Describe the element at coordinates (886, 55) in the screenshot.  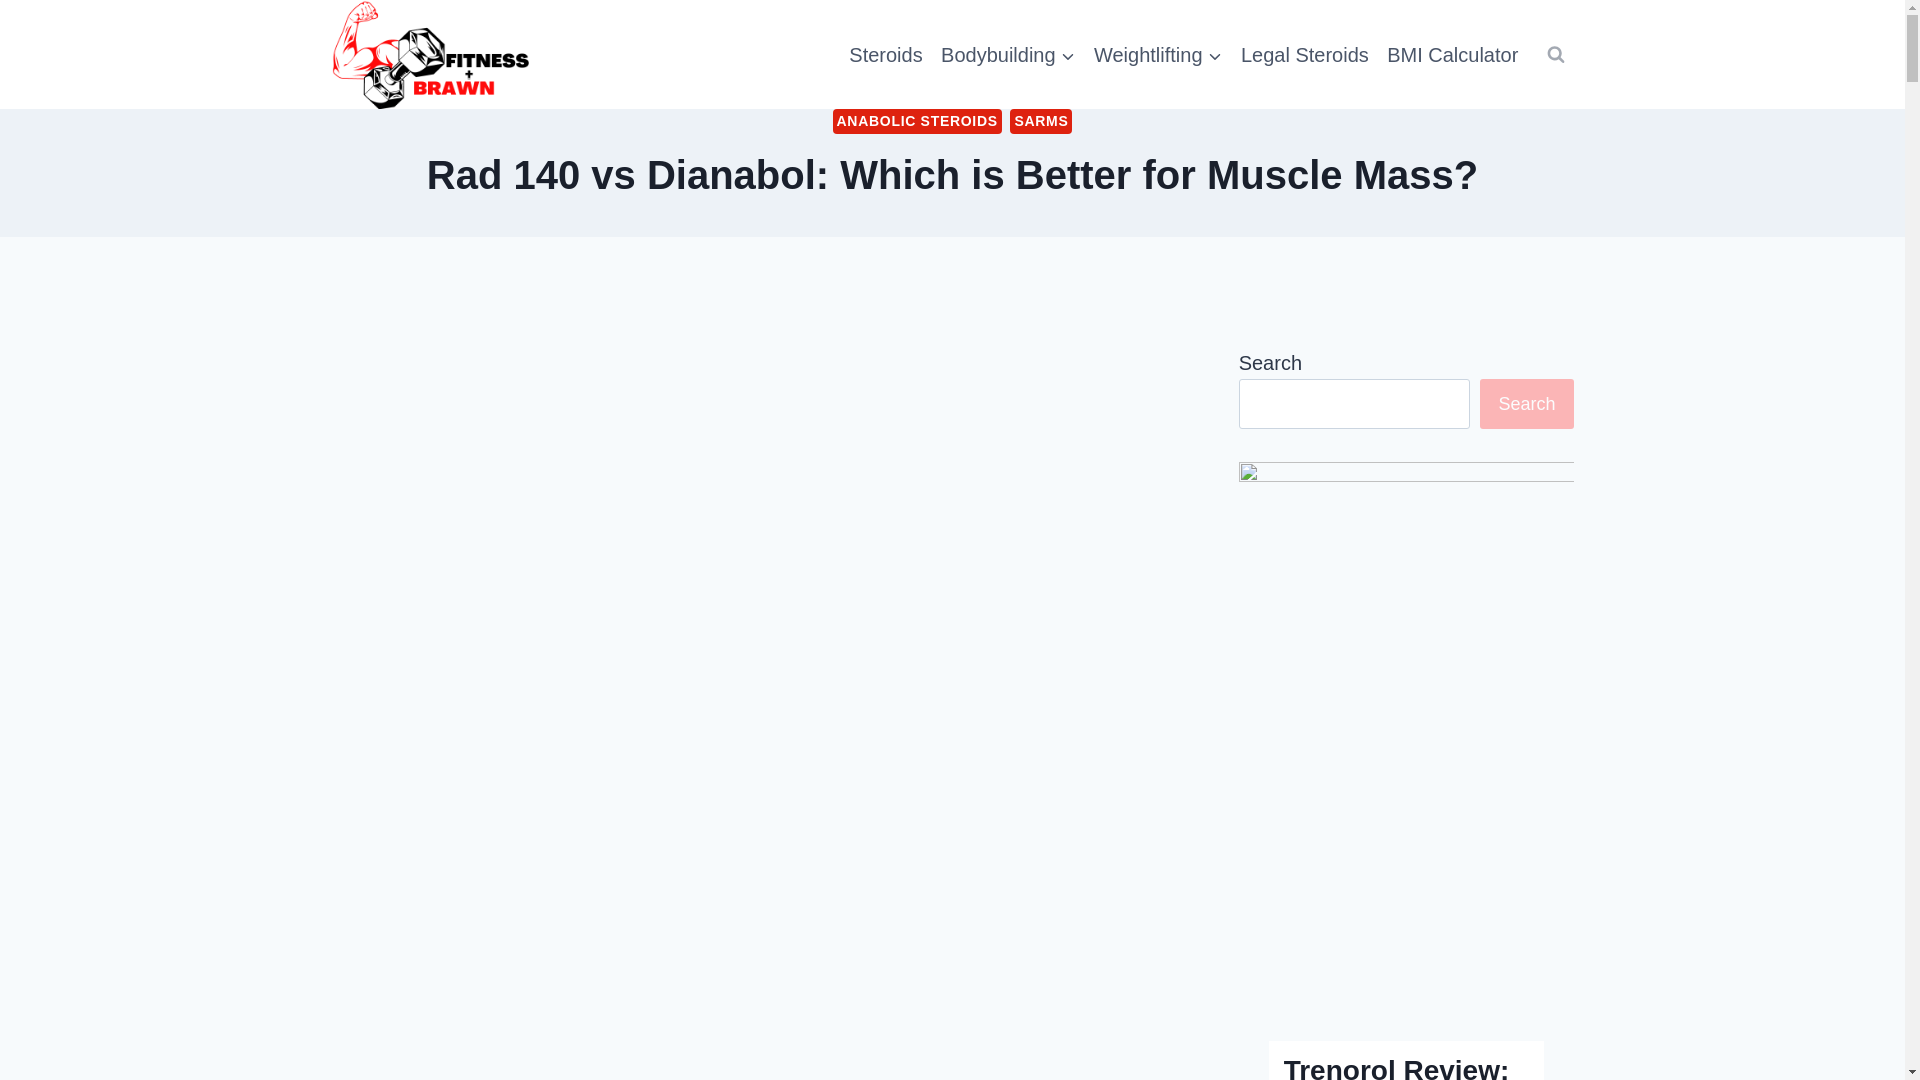
I see `Steroids` at that location.